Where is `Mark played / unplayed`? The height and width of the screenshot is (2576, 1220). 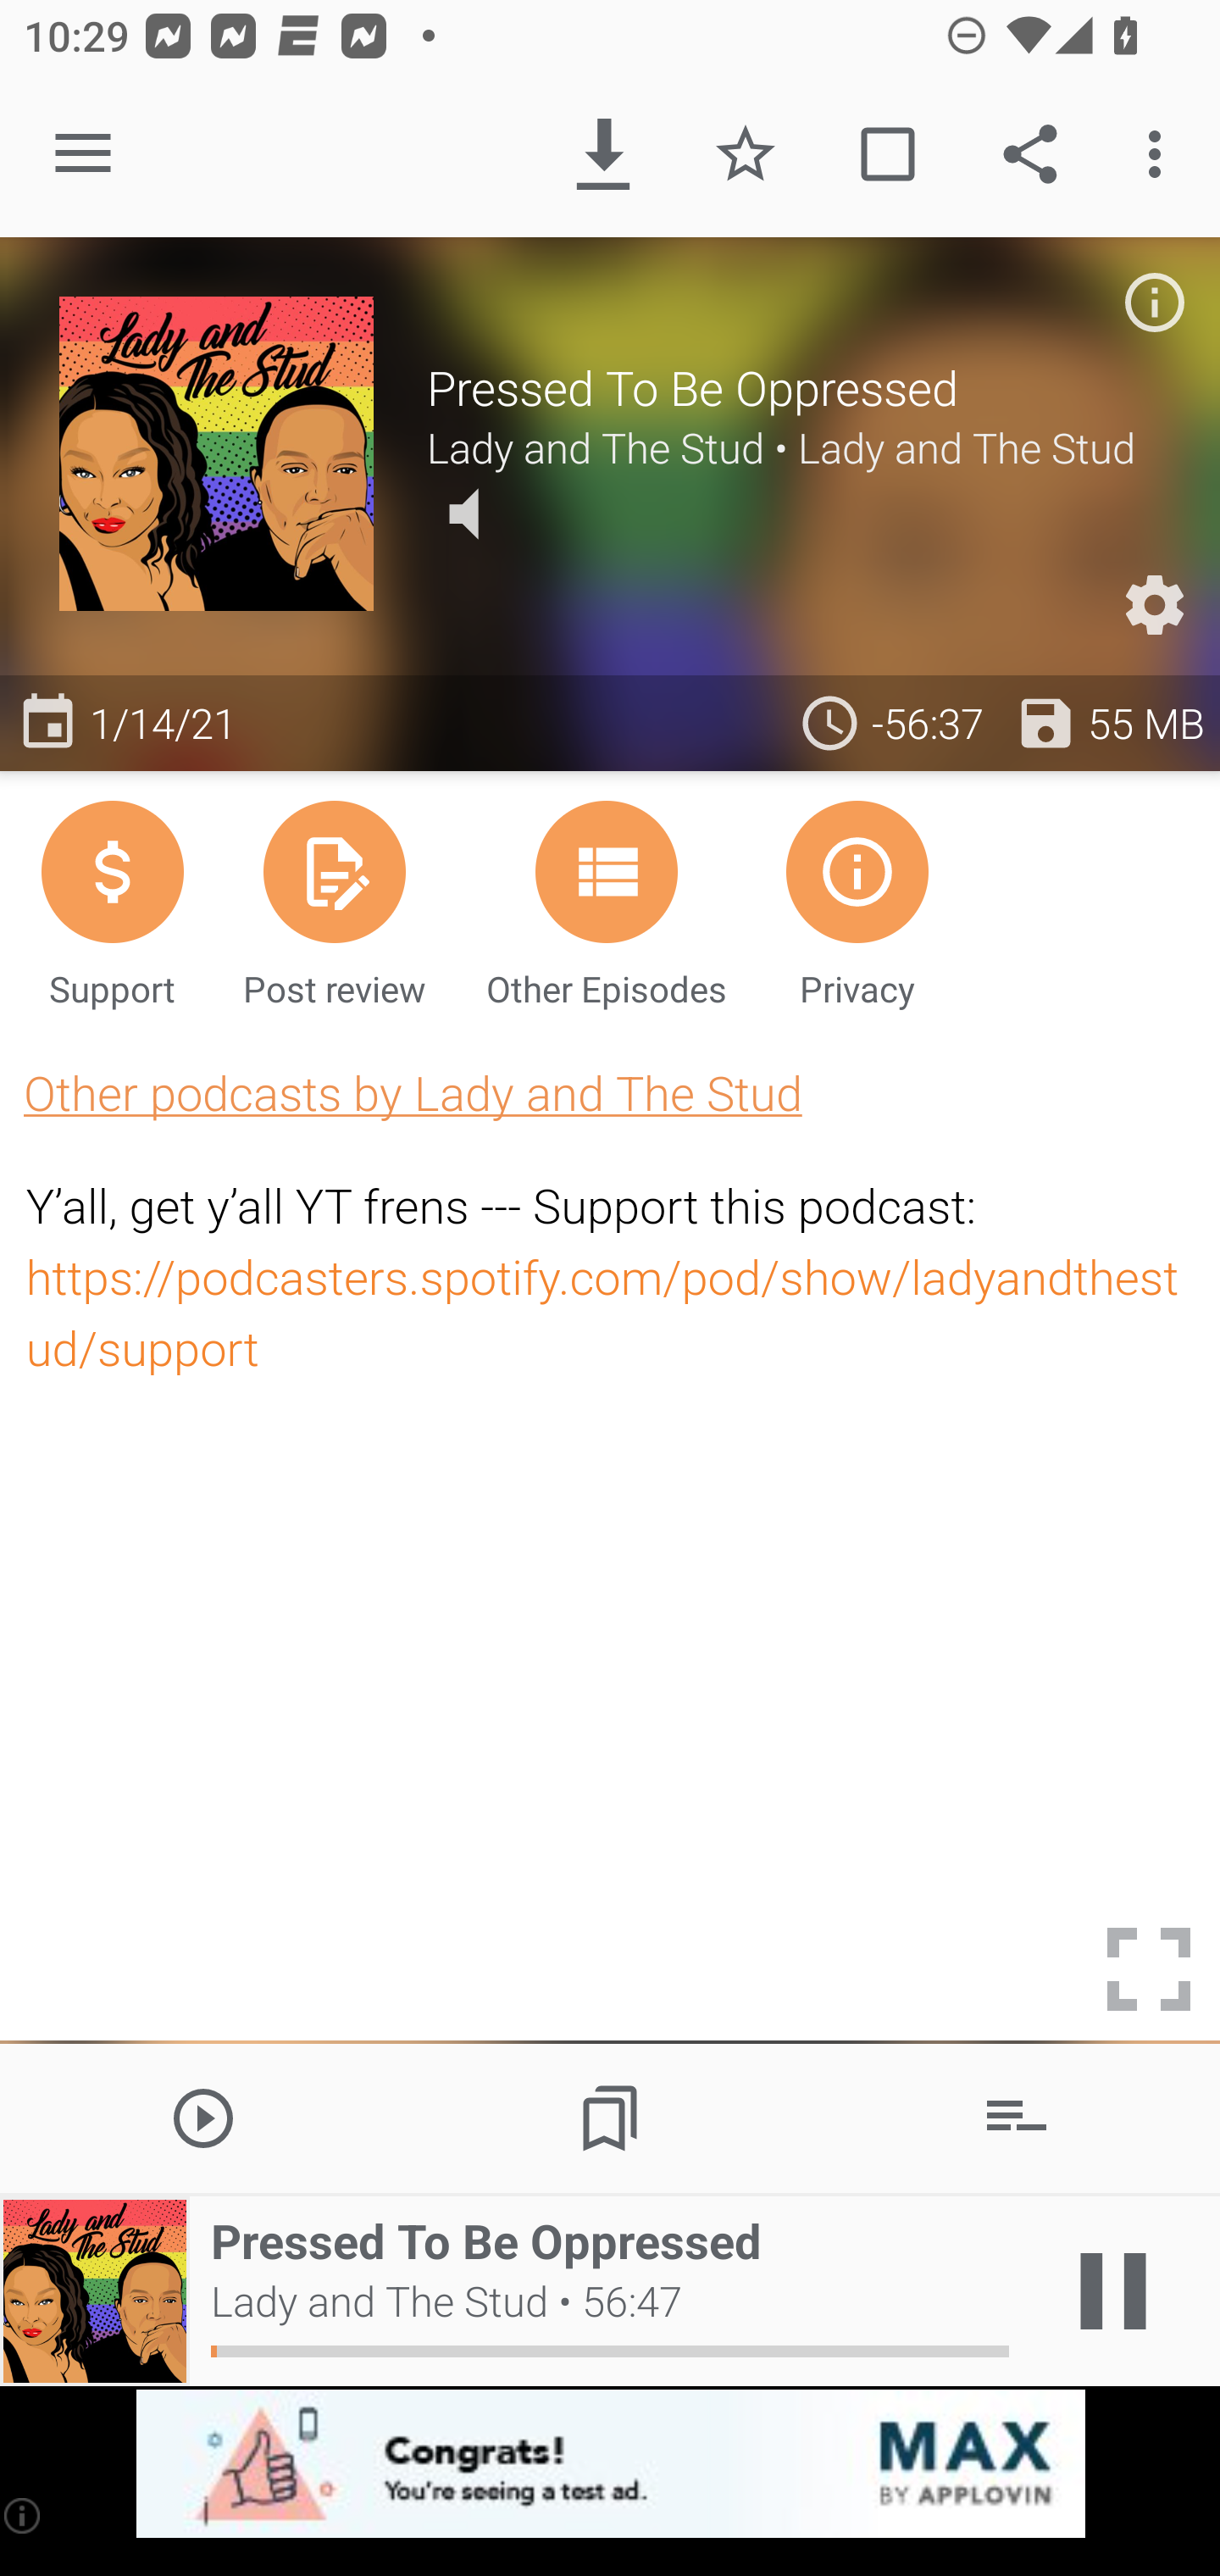
Mark played / unplayed is located at coordinates (887, 154).